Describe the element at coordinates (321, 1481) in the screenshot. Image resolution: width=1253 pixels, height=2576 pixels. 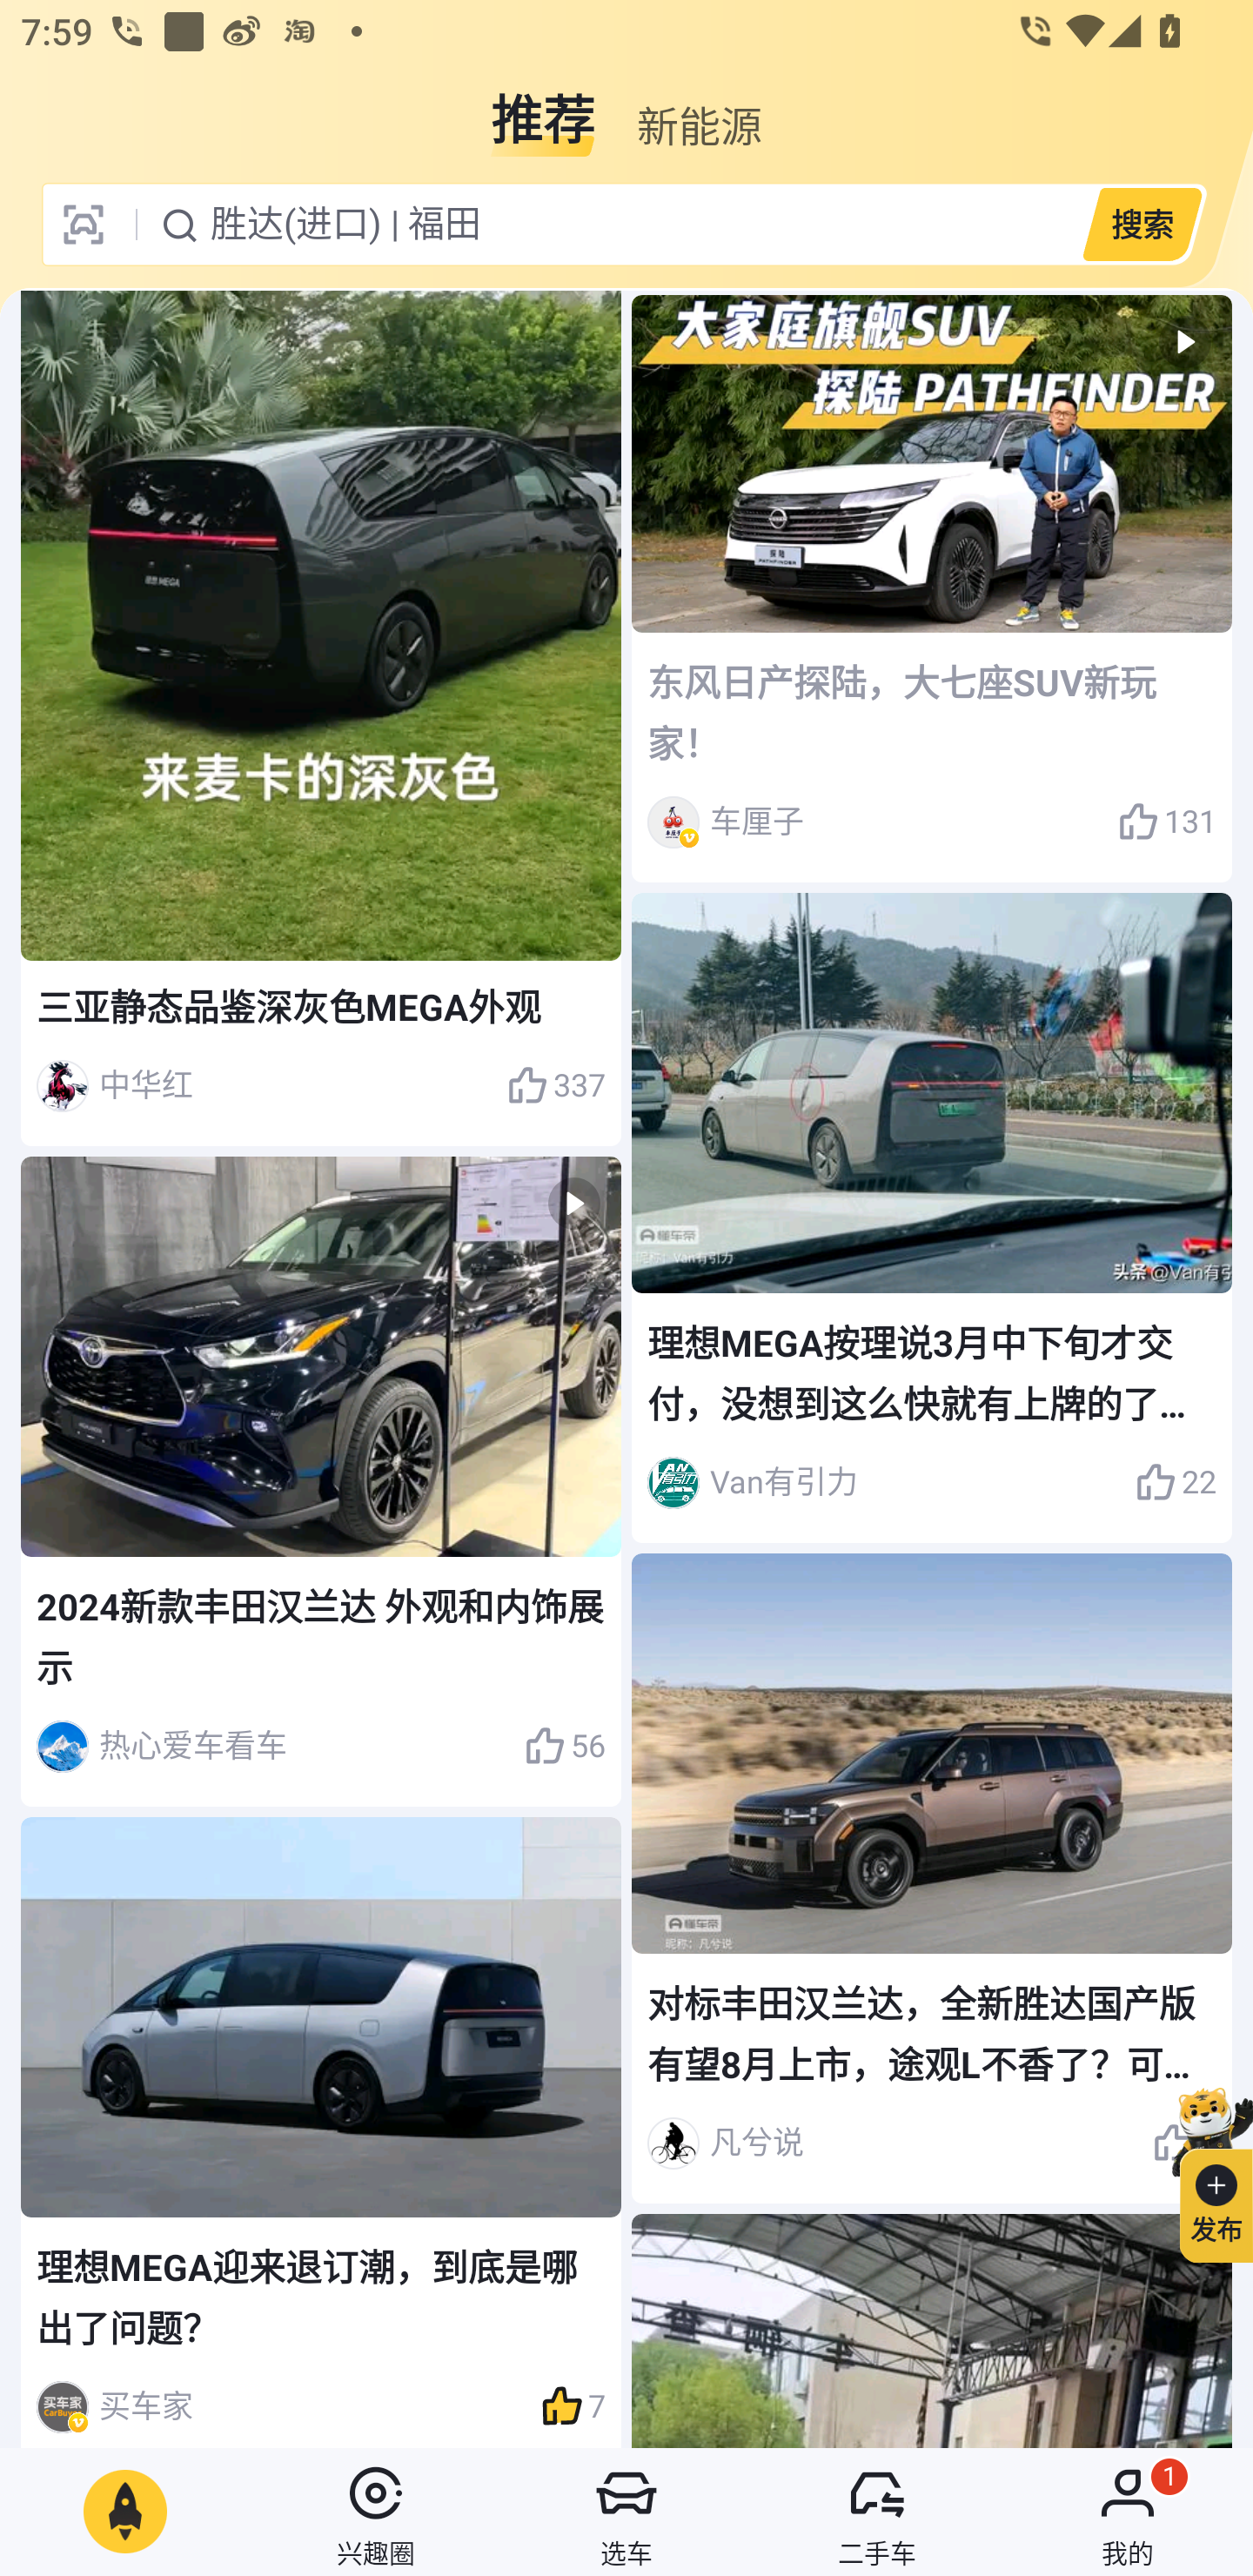
I see ` 2024新款丰田汉兰达 外观和内饰展示 热心爱车看车 56` at that location.